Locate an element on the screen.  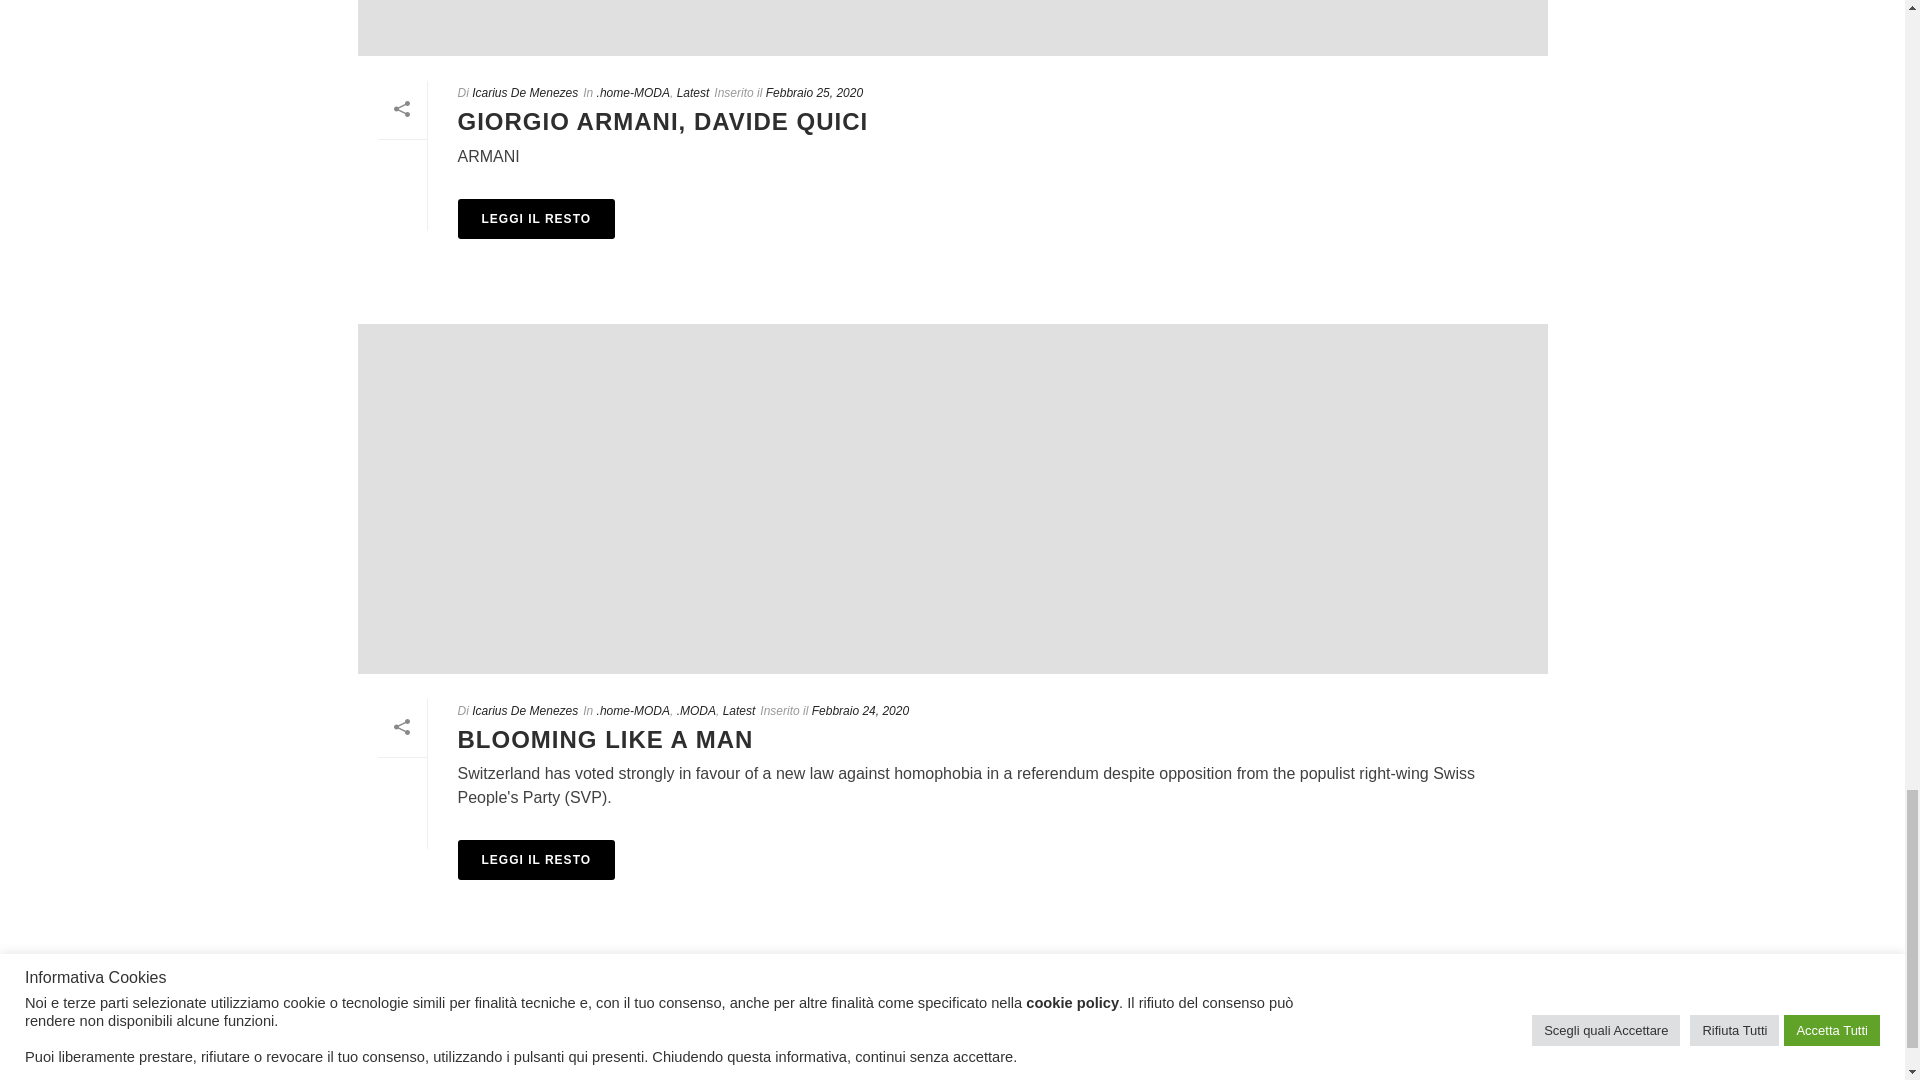
LEGGI IL RESTO is located at coordinates (537, 218).